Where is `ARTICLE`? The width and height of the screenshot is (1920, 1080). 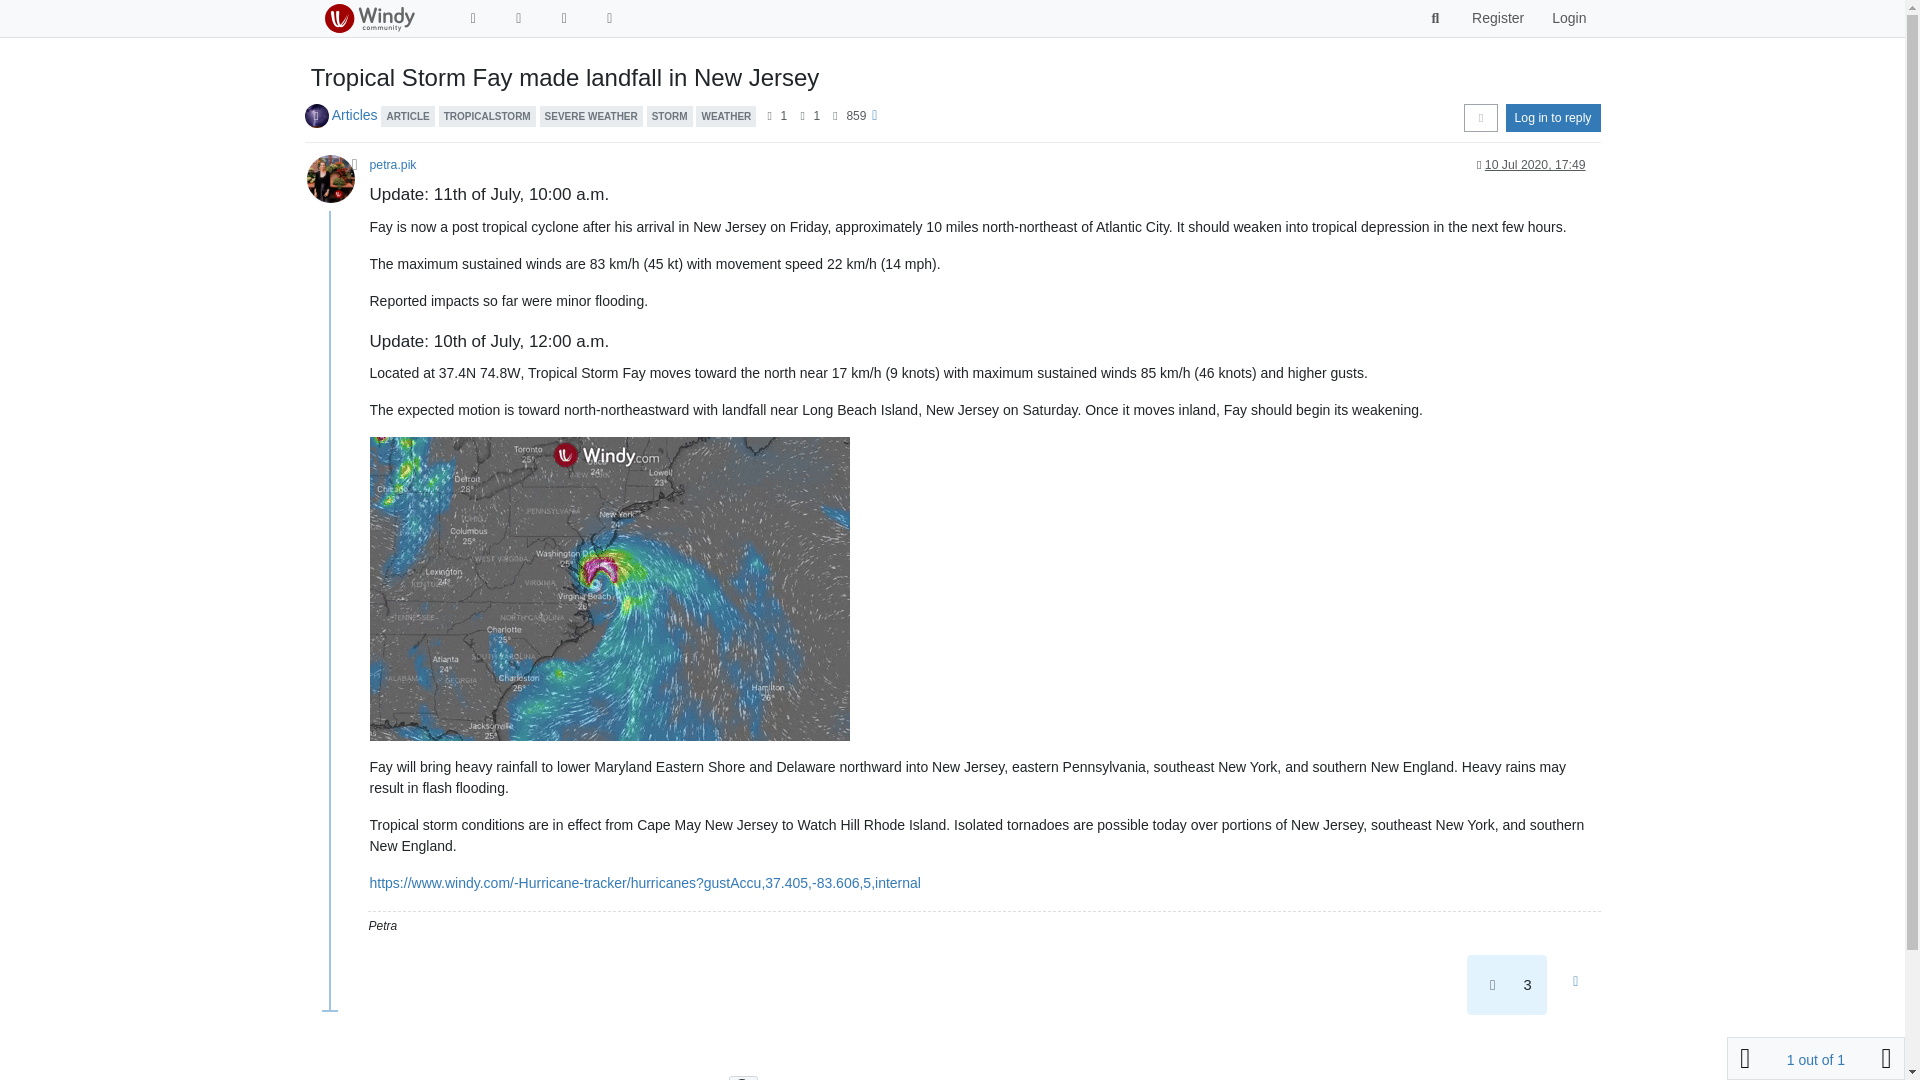
ARTICLE is located at coordinates (406, 114).